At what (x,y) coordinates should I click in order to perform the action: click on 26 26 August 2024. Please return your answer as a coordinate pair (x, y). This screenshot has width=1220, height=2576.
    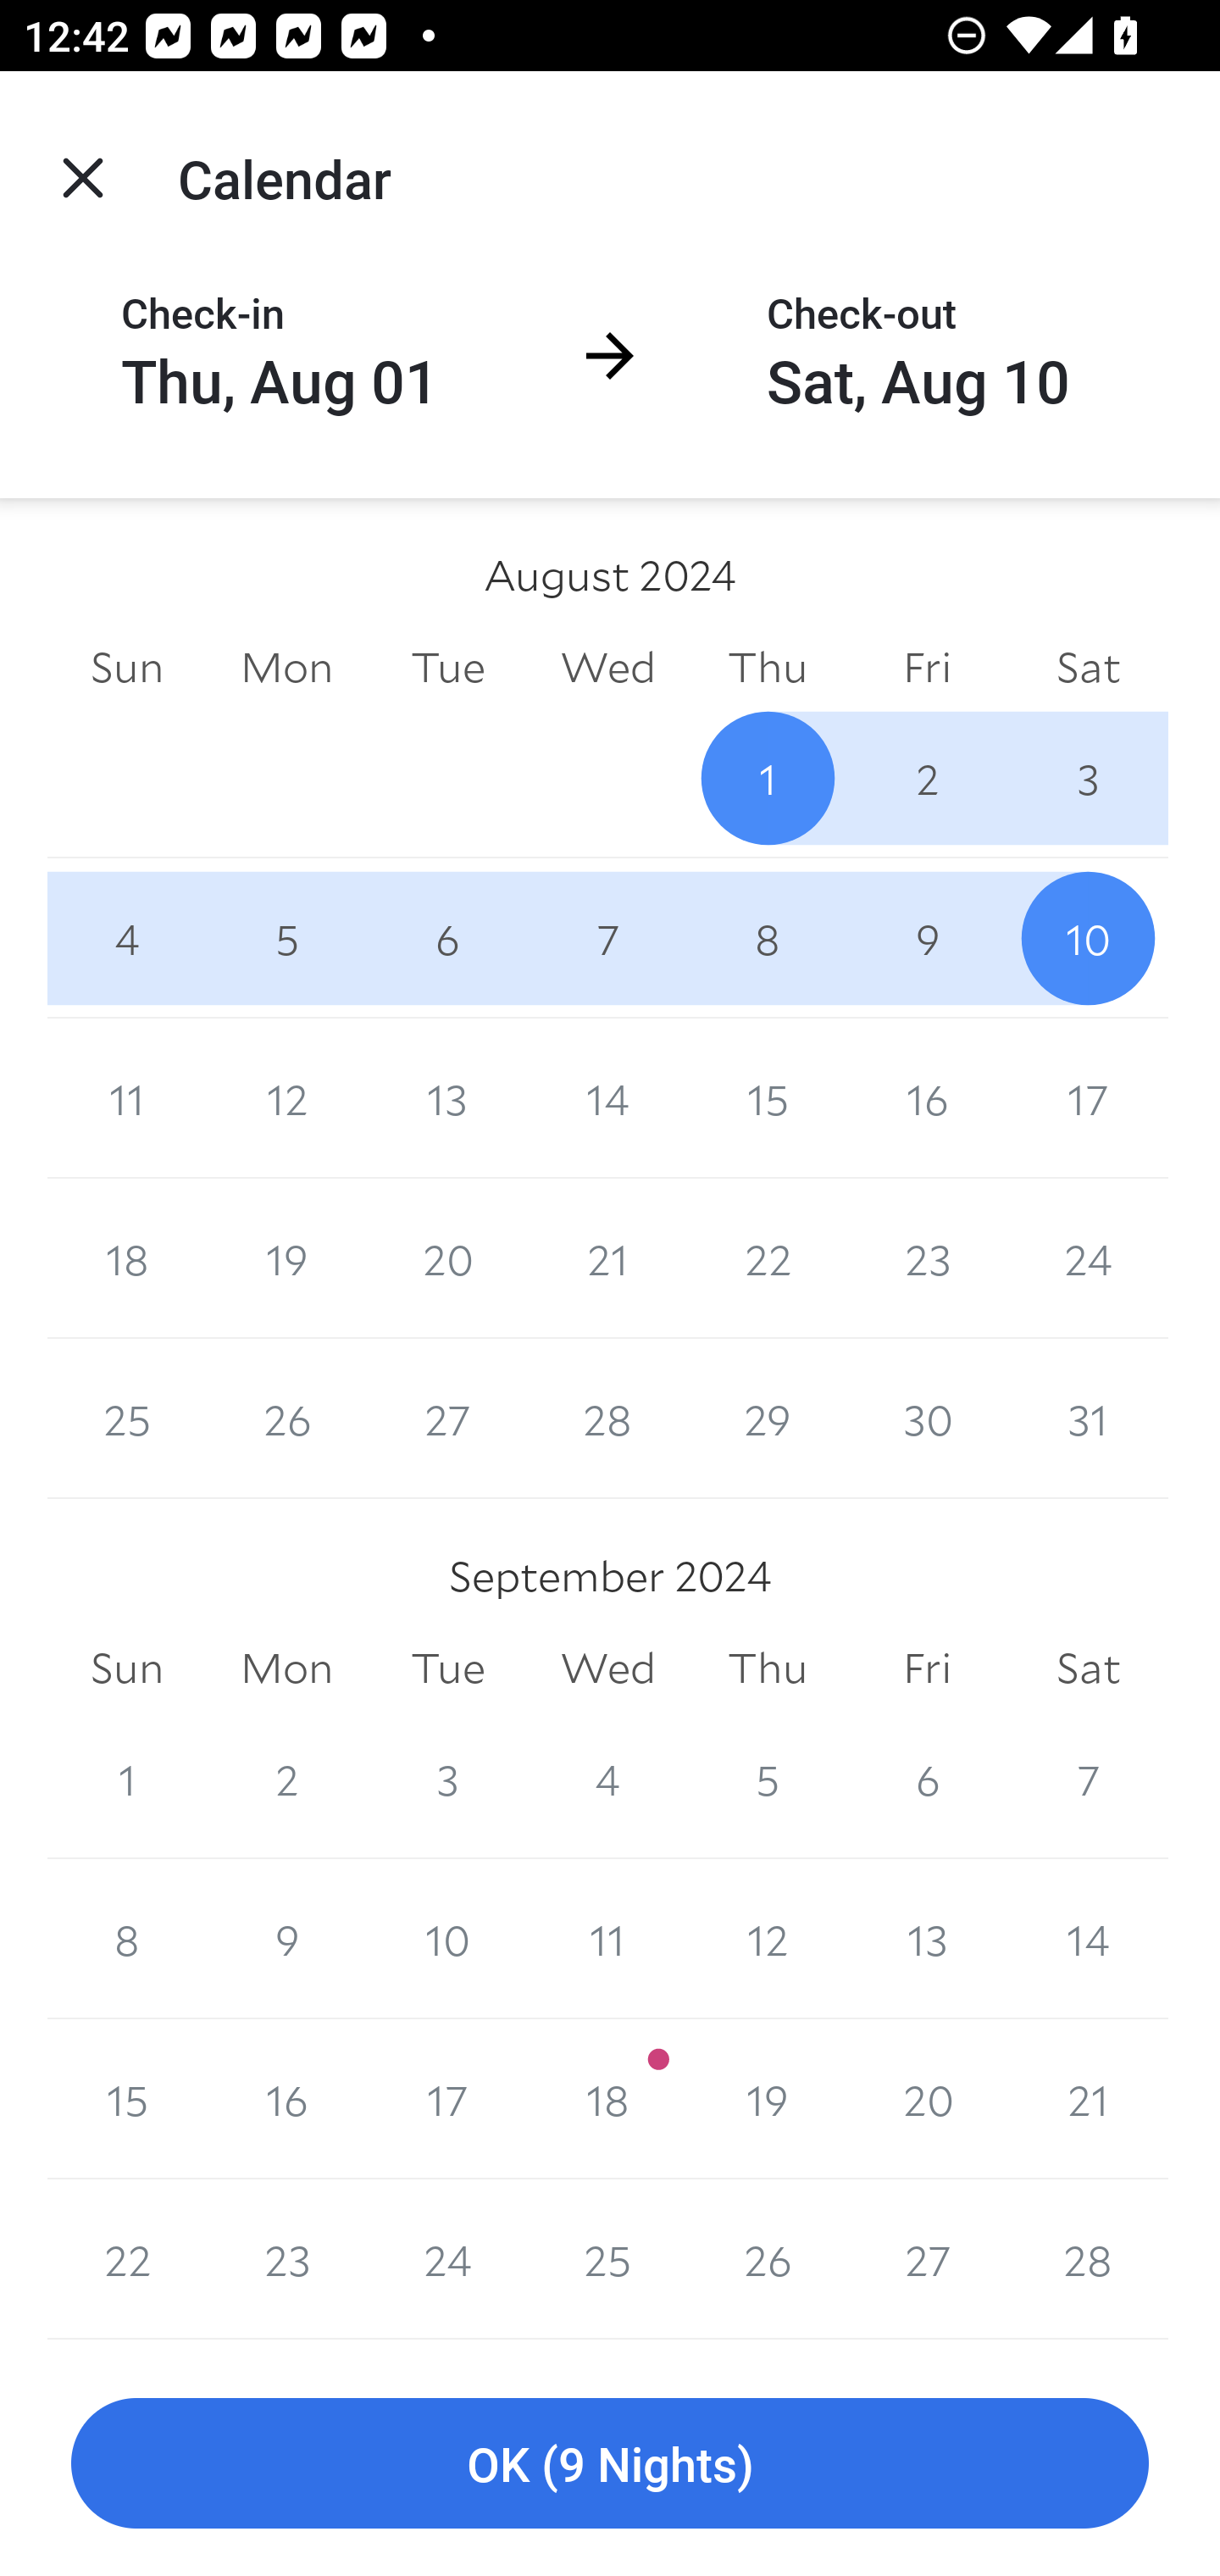
    Looking at the image, I should click on (286, 1418).